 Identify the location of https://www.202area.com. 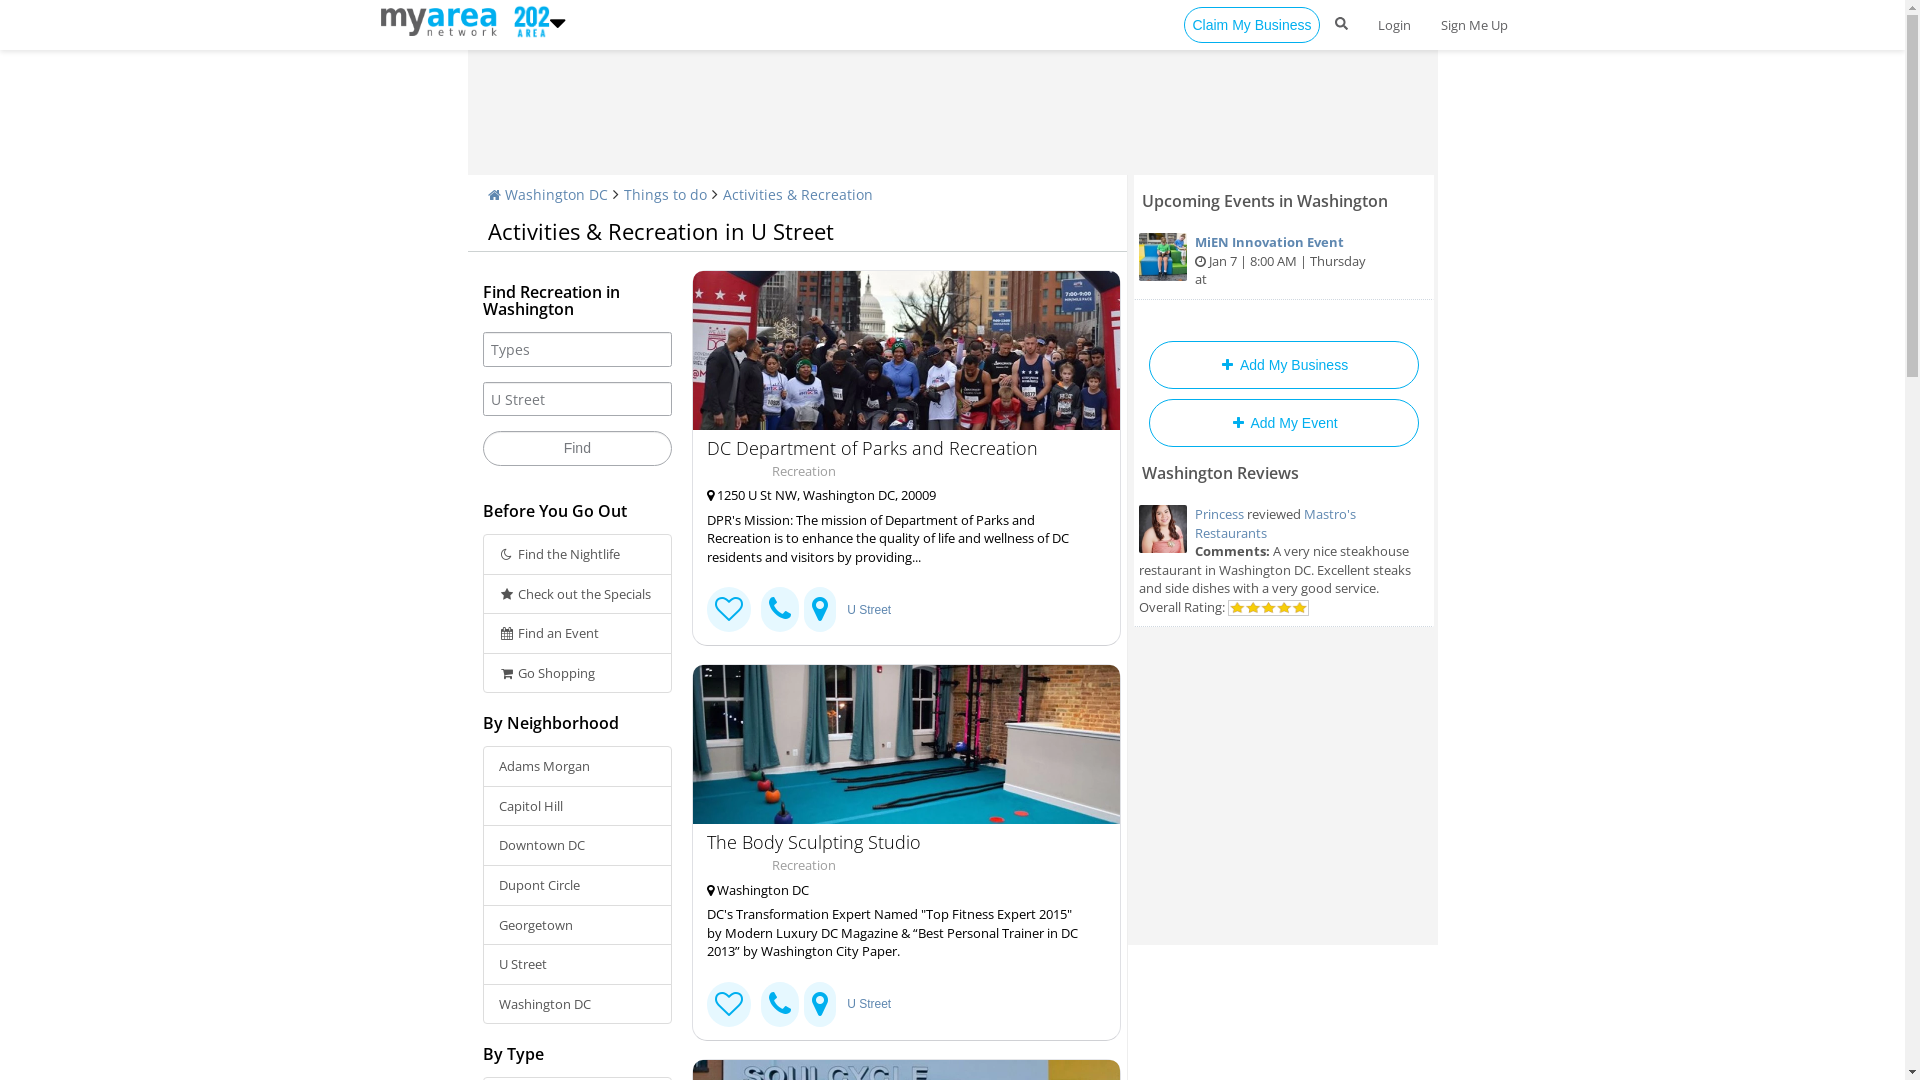
(528, 20).